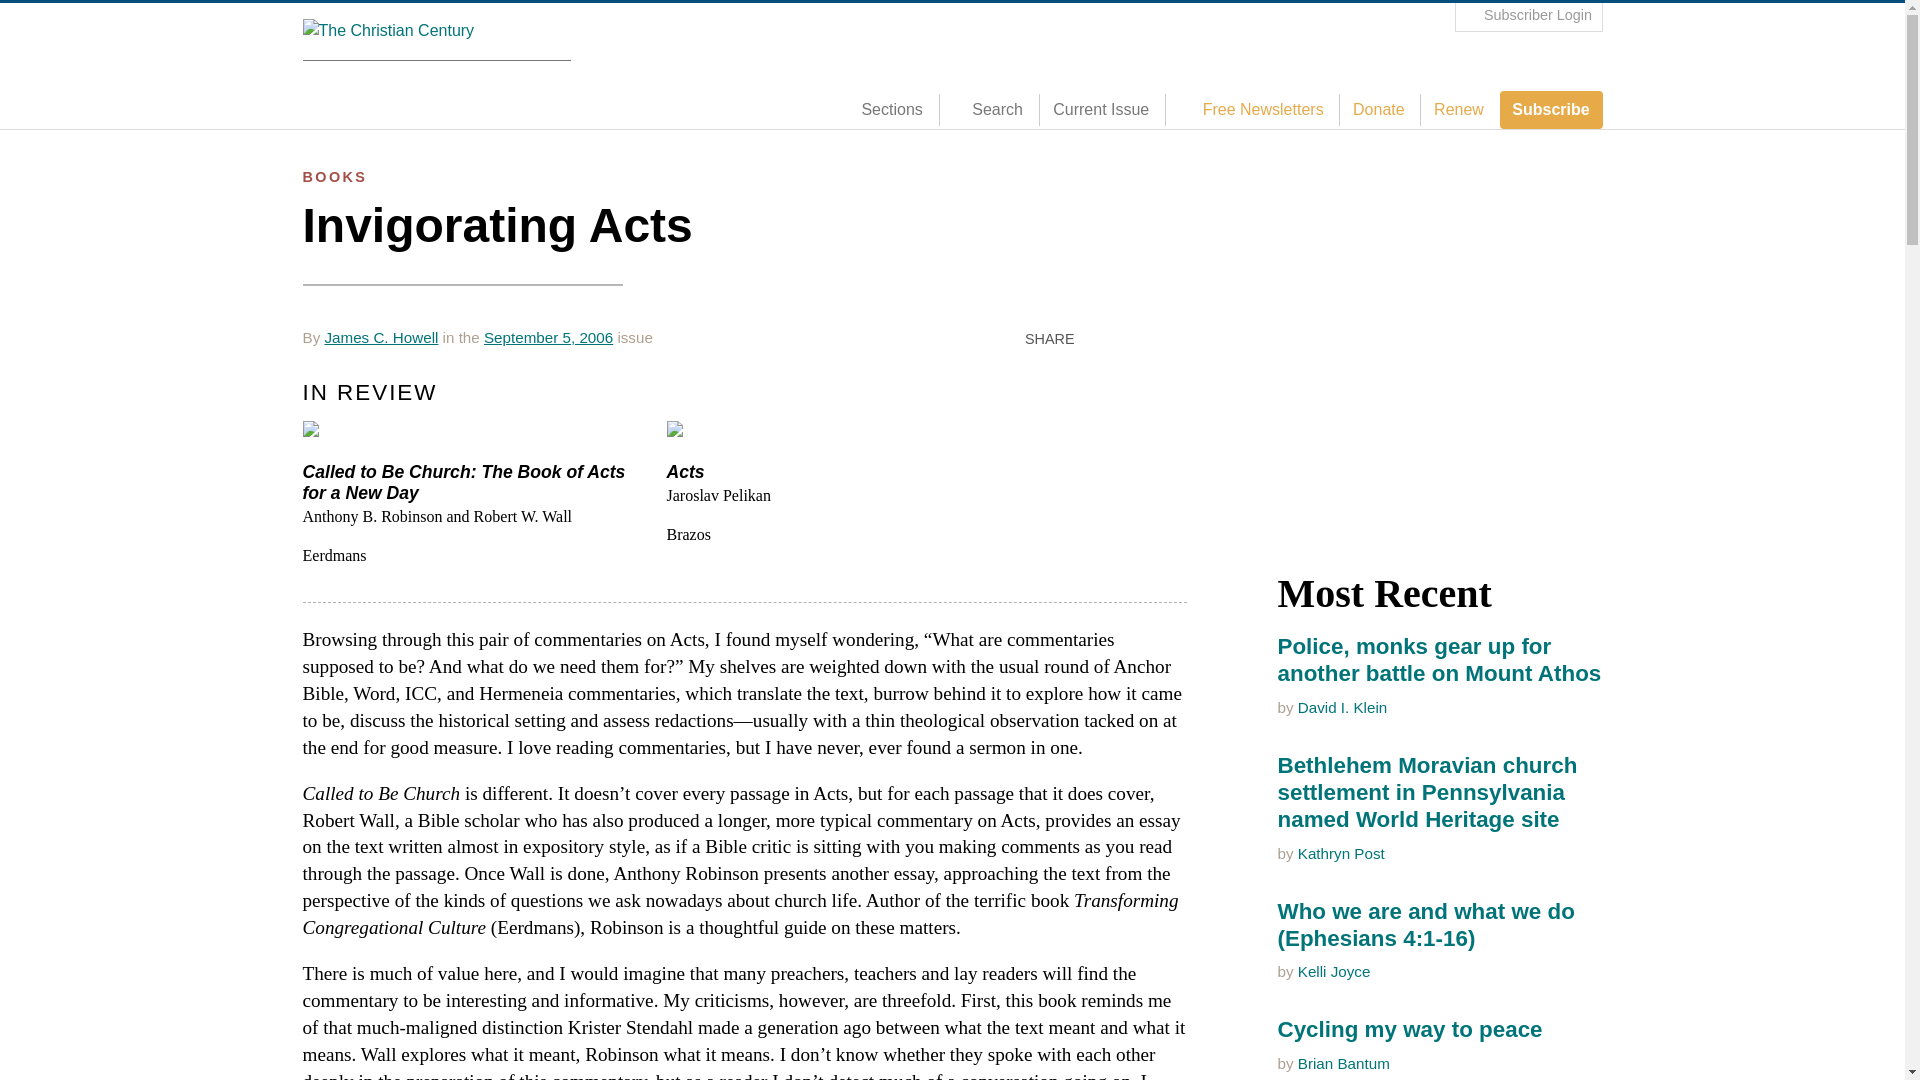 The image size is (1920, 1080). Describe the element at coordinates (1256, 110) in the screenshot. I see `Free Newsletters` at that location.